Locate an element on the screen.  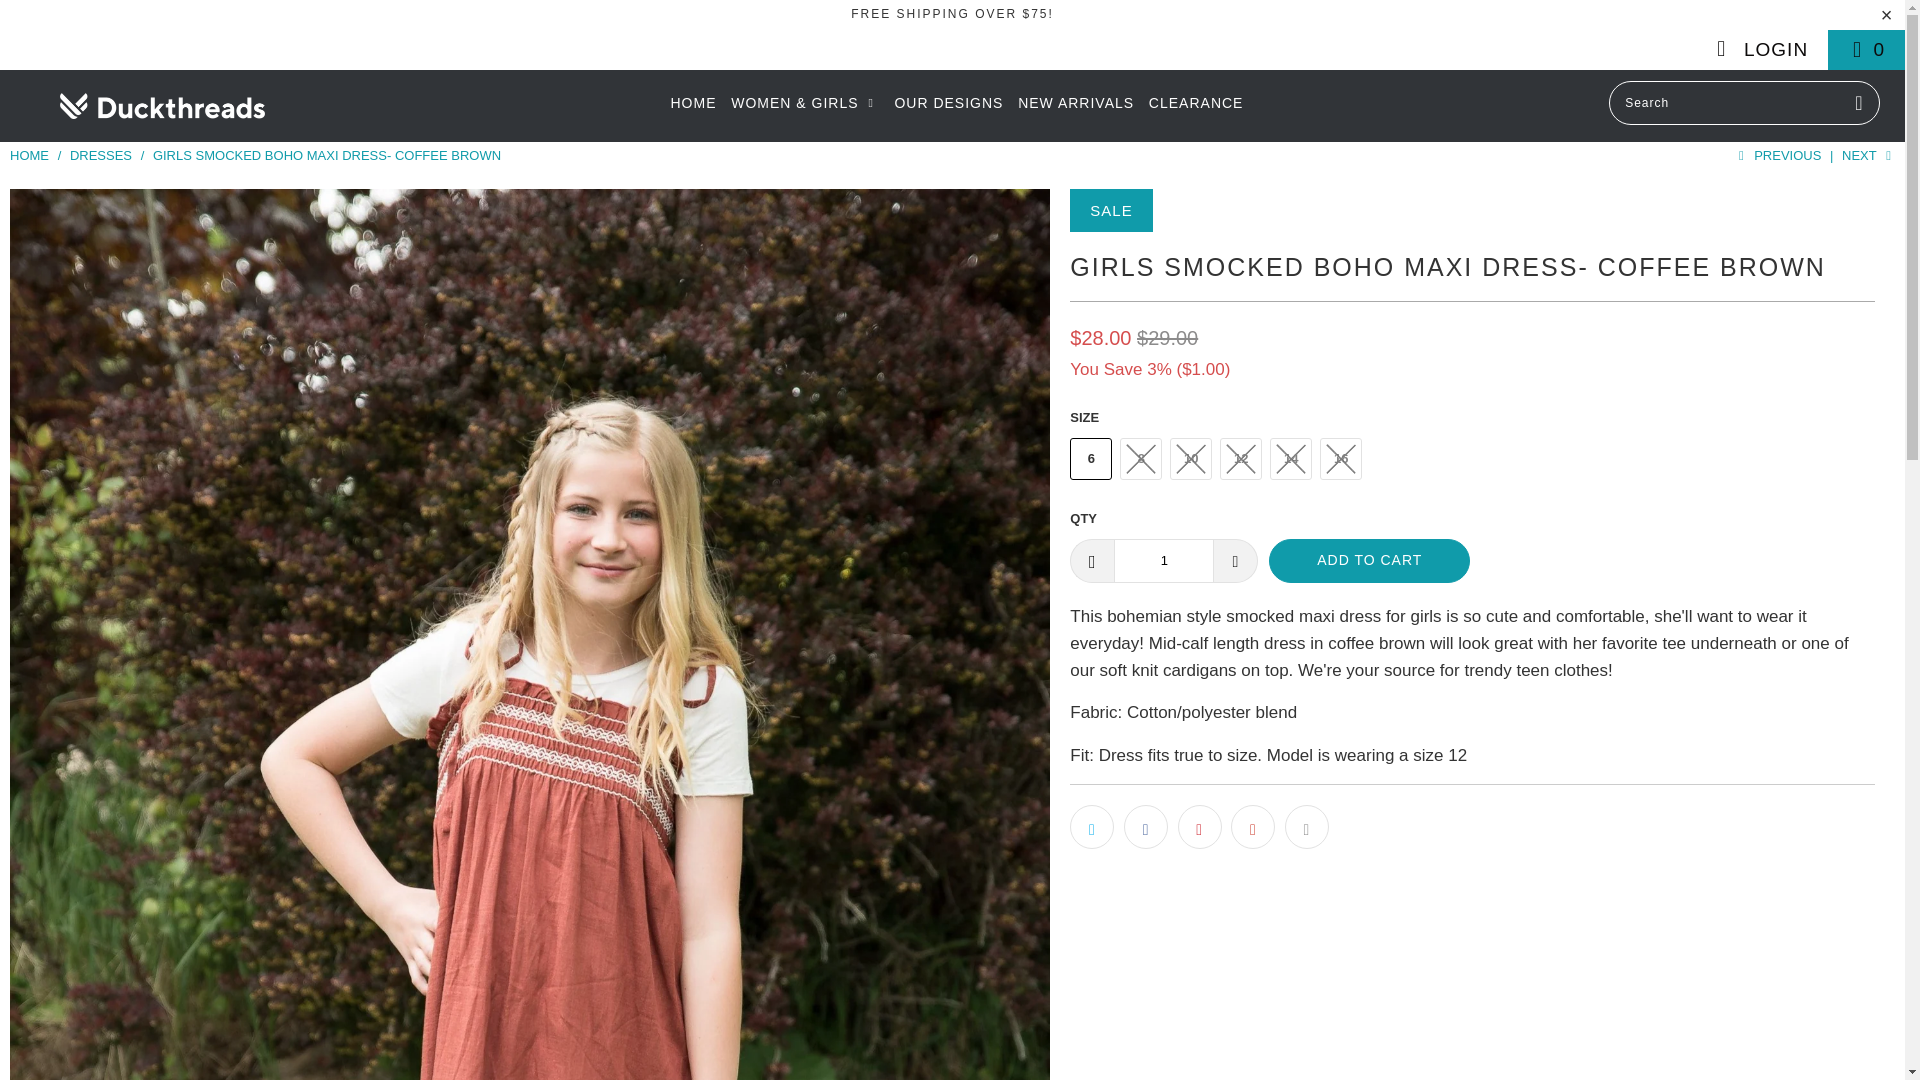
Duckthreads is located at coordinates (29, 155).